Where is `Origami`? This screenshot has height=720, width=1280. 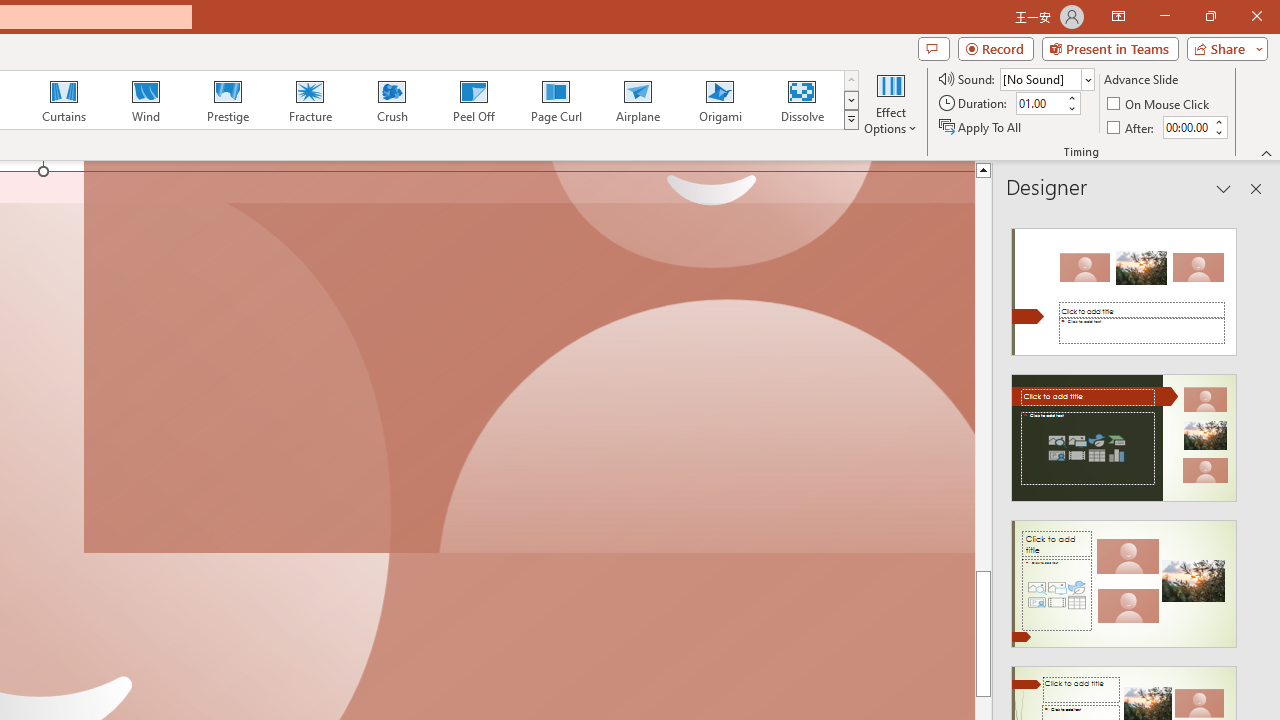
Origami is located at coordinates (720, 100).